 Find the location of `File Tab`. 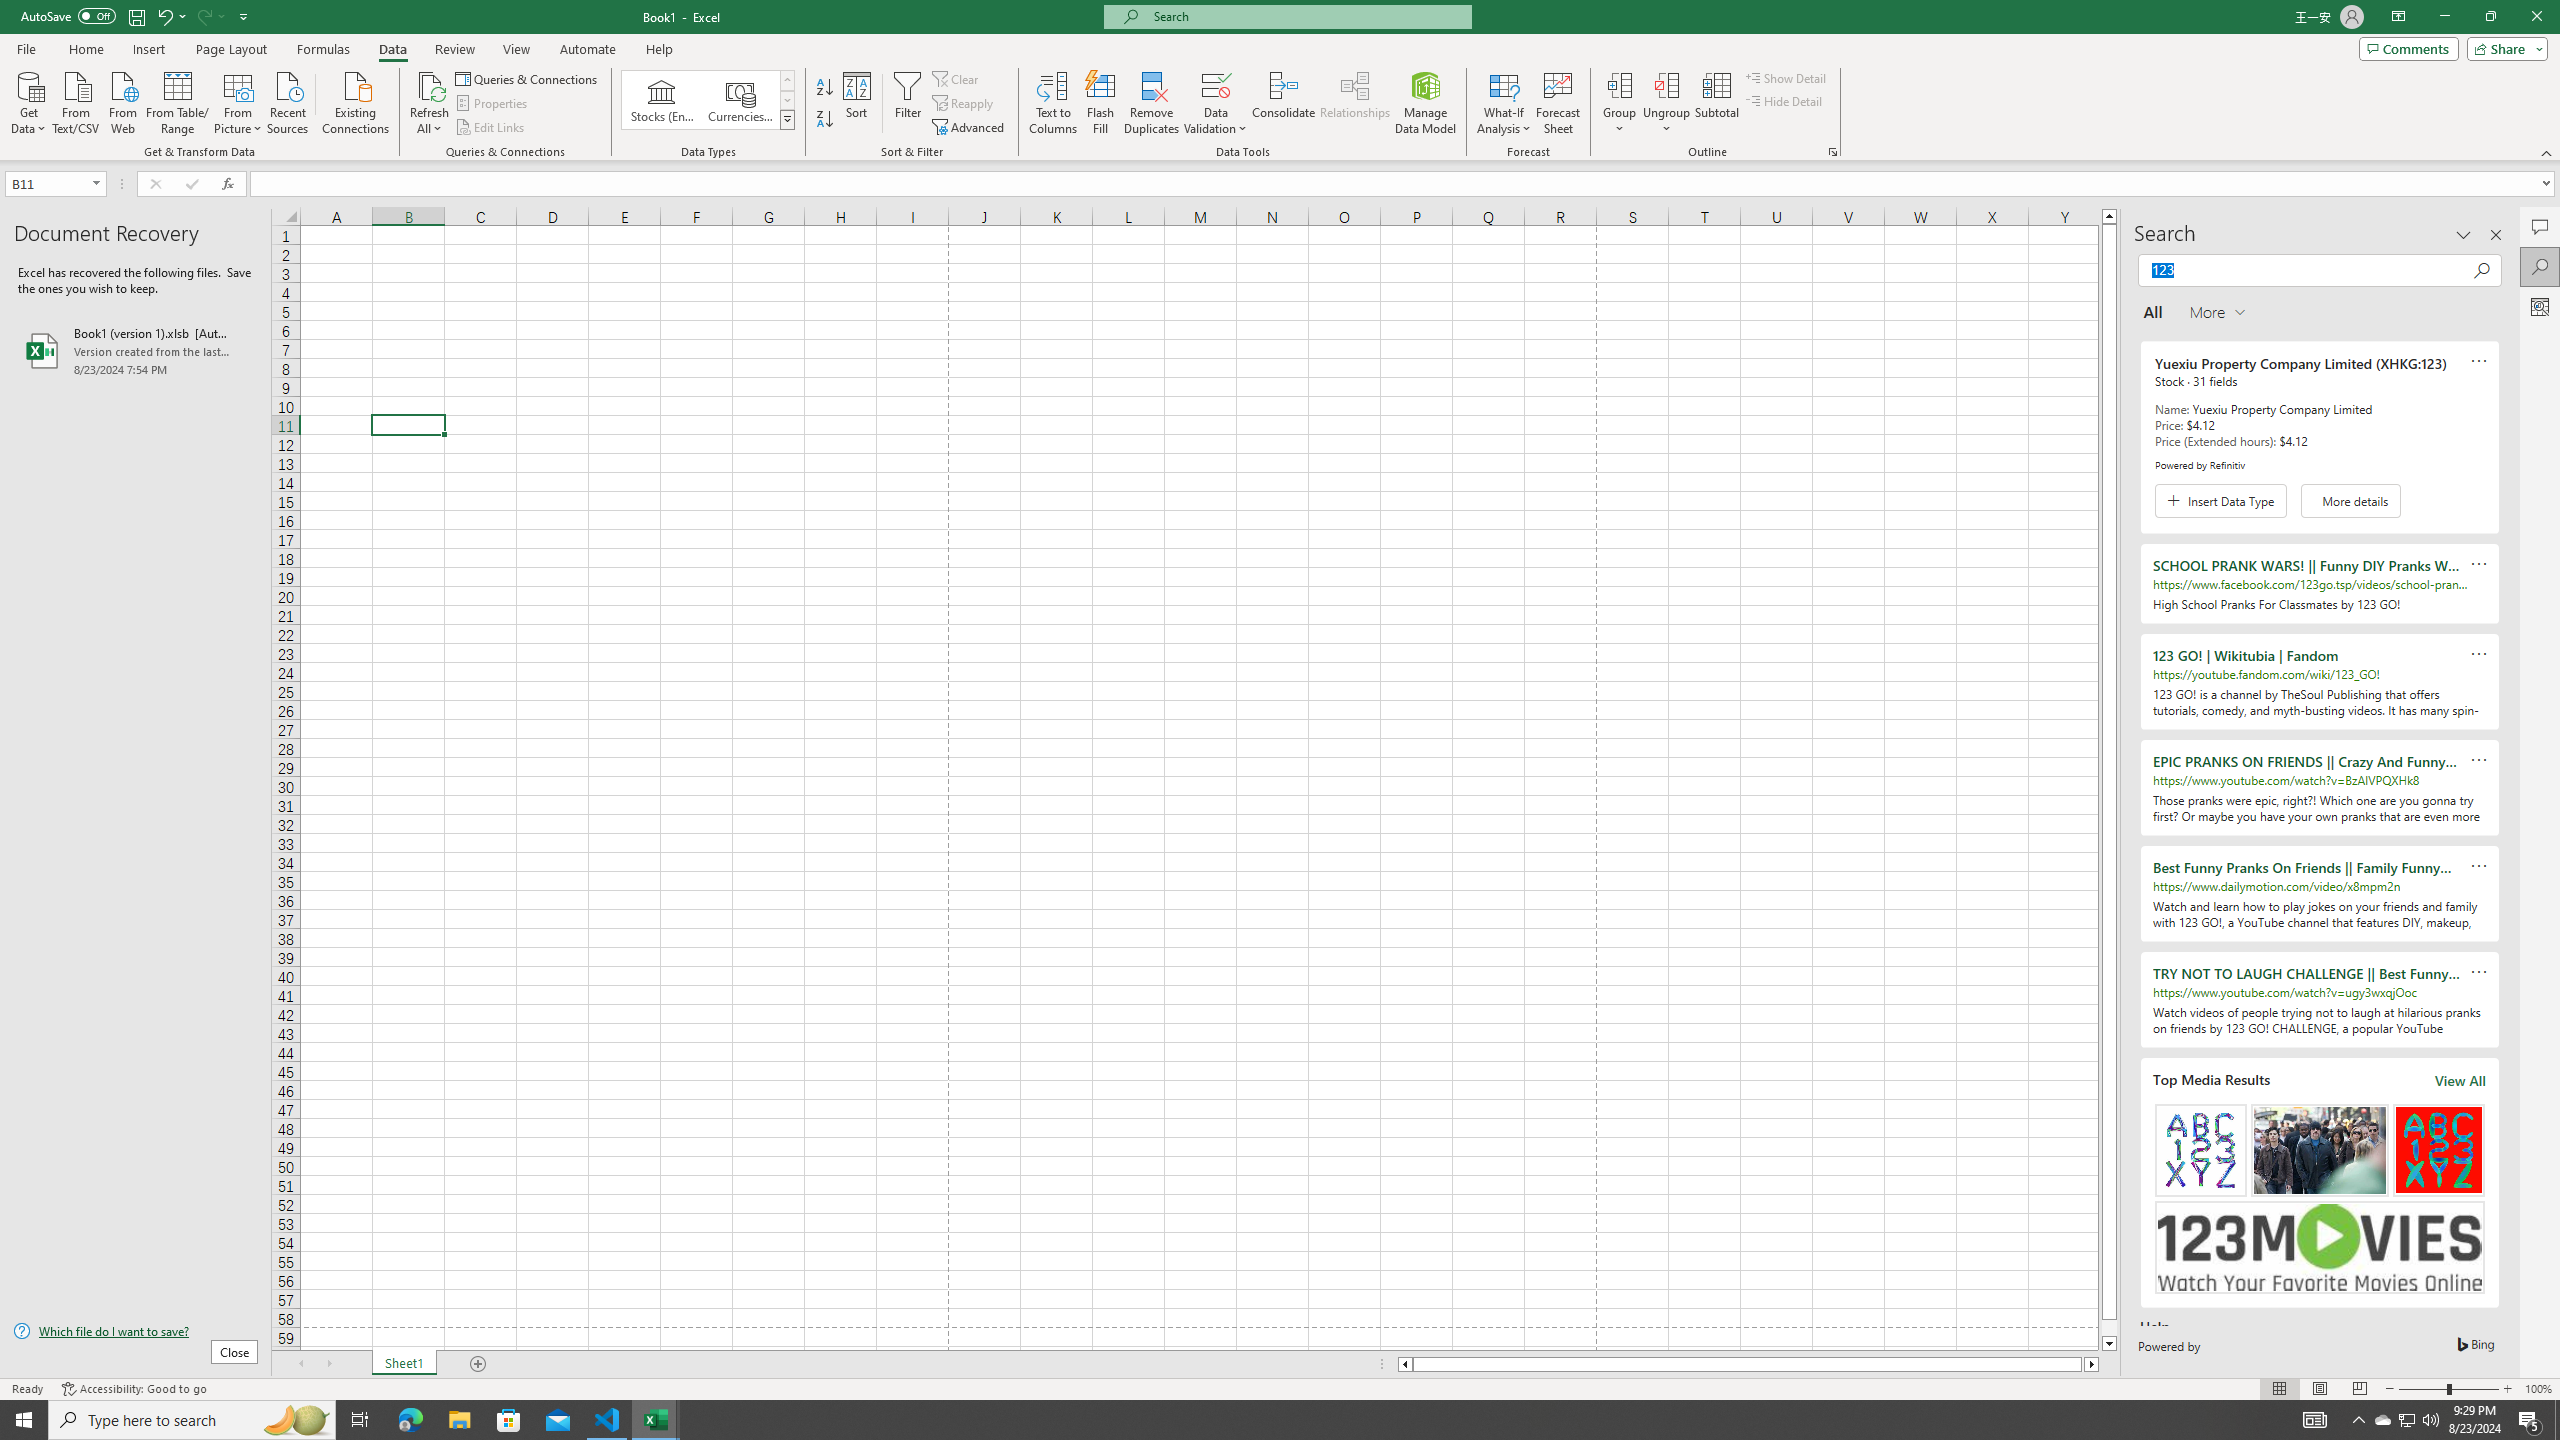

File Tab is located at coordinates (26, 48).